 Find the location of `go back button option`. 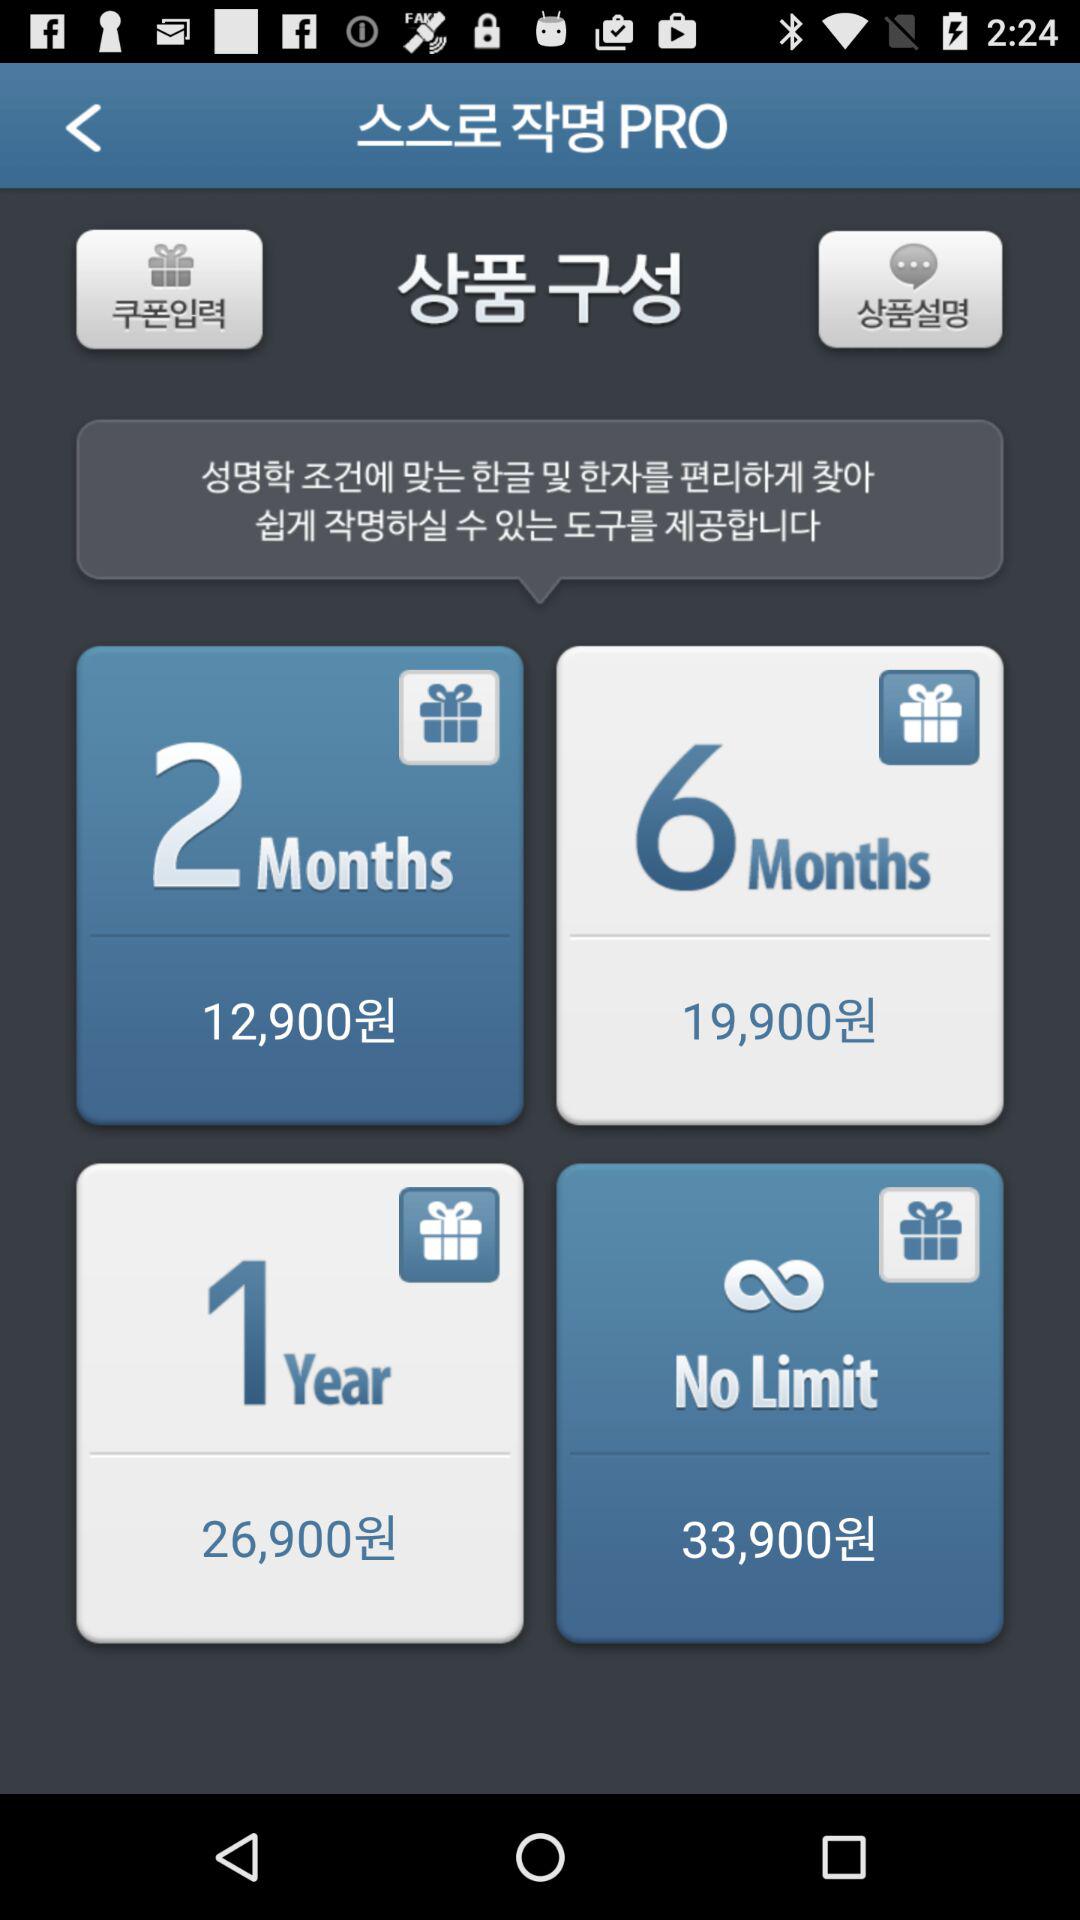

go back button option is located at coordinates (780, 890).